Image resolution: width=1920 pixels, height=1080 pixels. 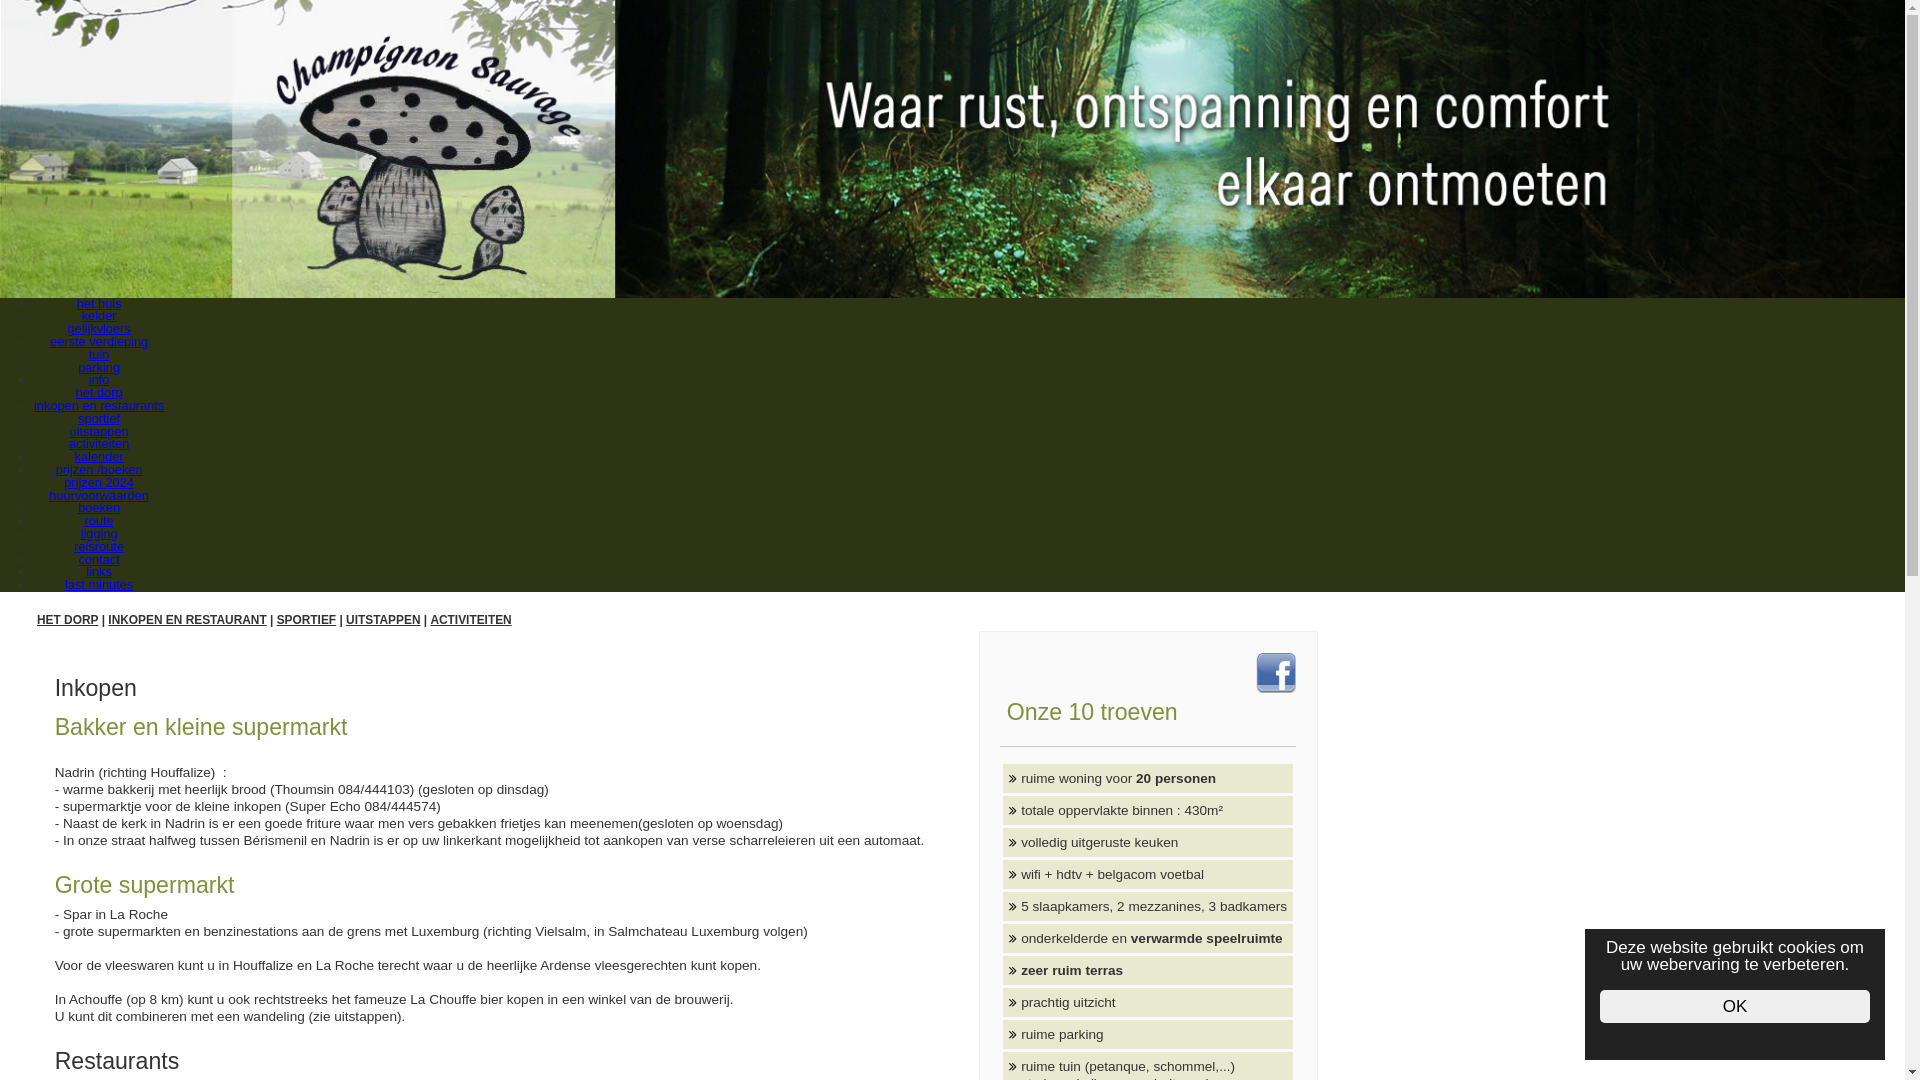 What do you see at coordinates (100, 316) in the screenshot?
I see `kelder` at bounding box center [100, 316].